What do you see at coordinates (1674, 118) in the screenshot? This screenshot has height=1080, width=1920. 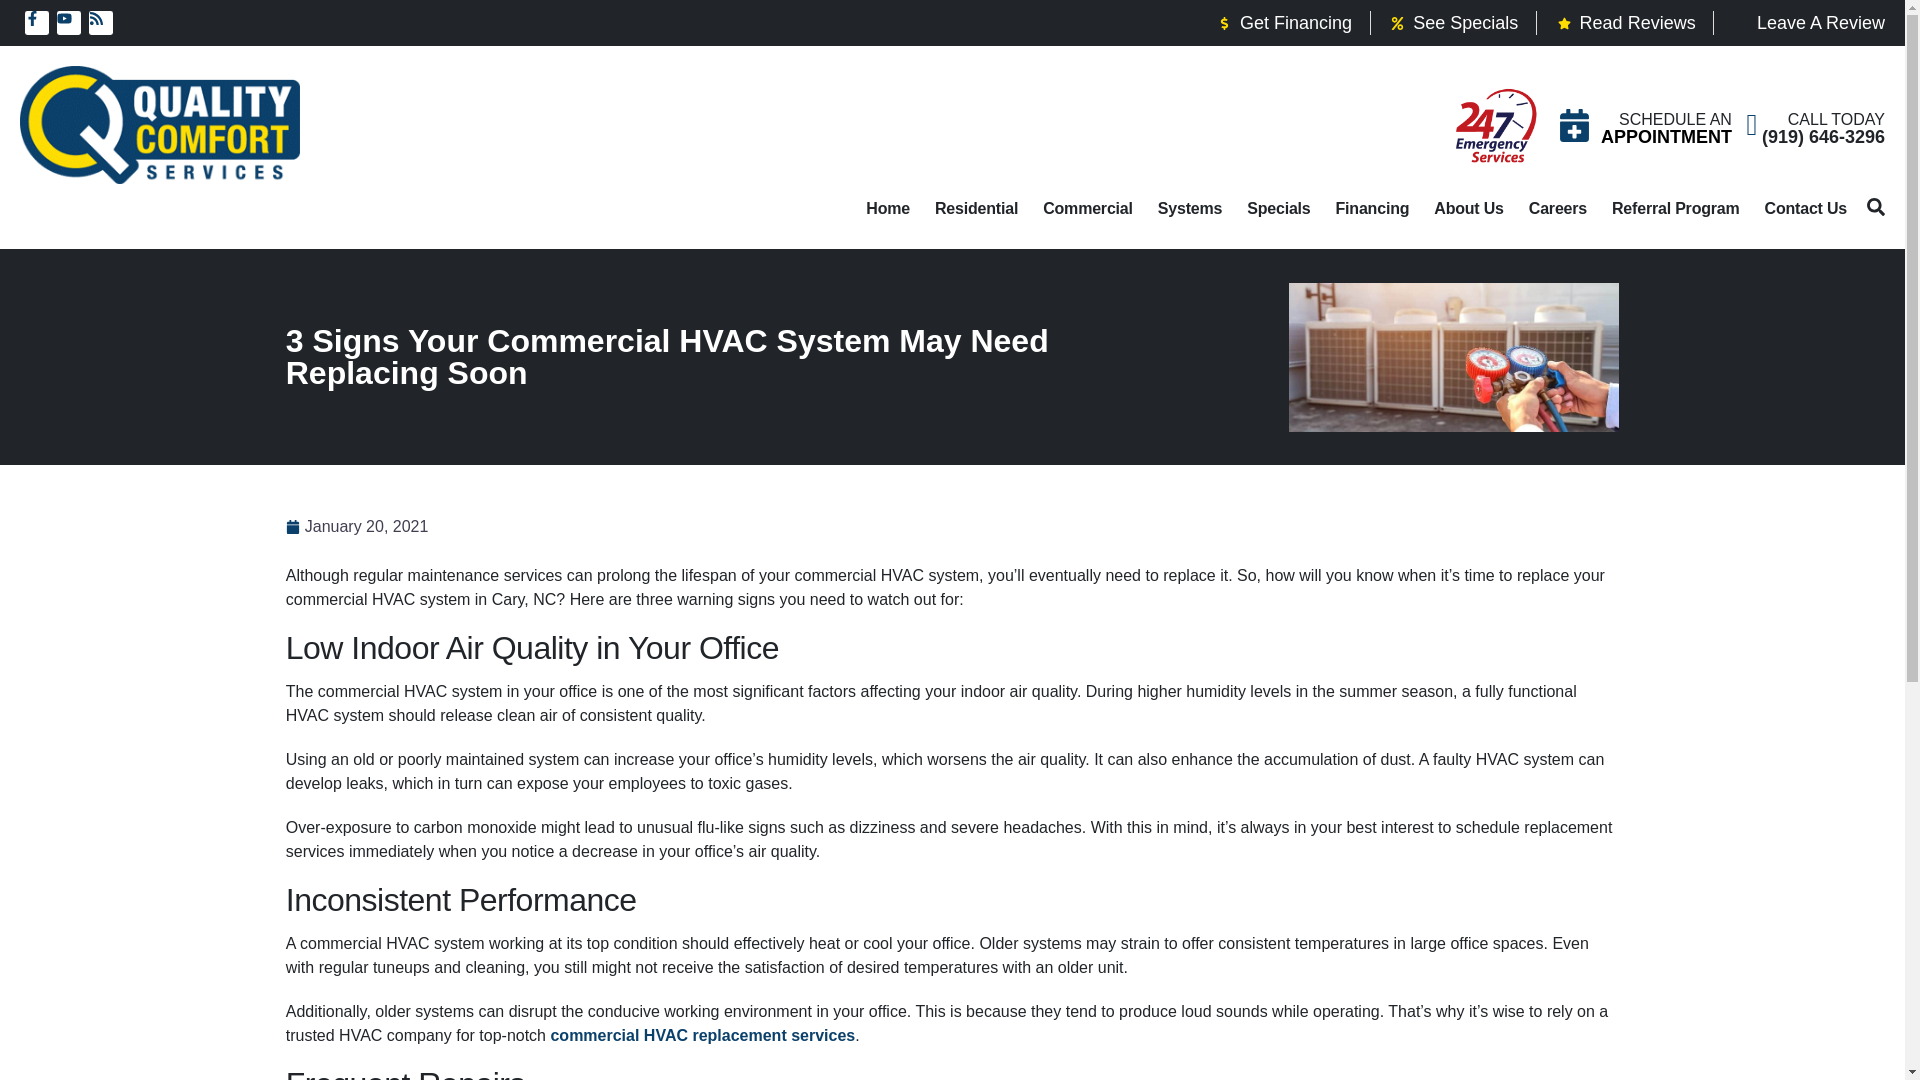 I see `SCHEDULE AN` at bounding box center [1674, 118].